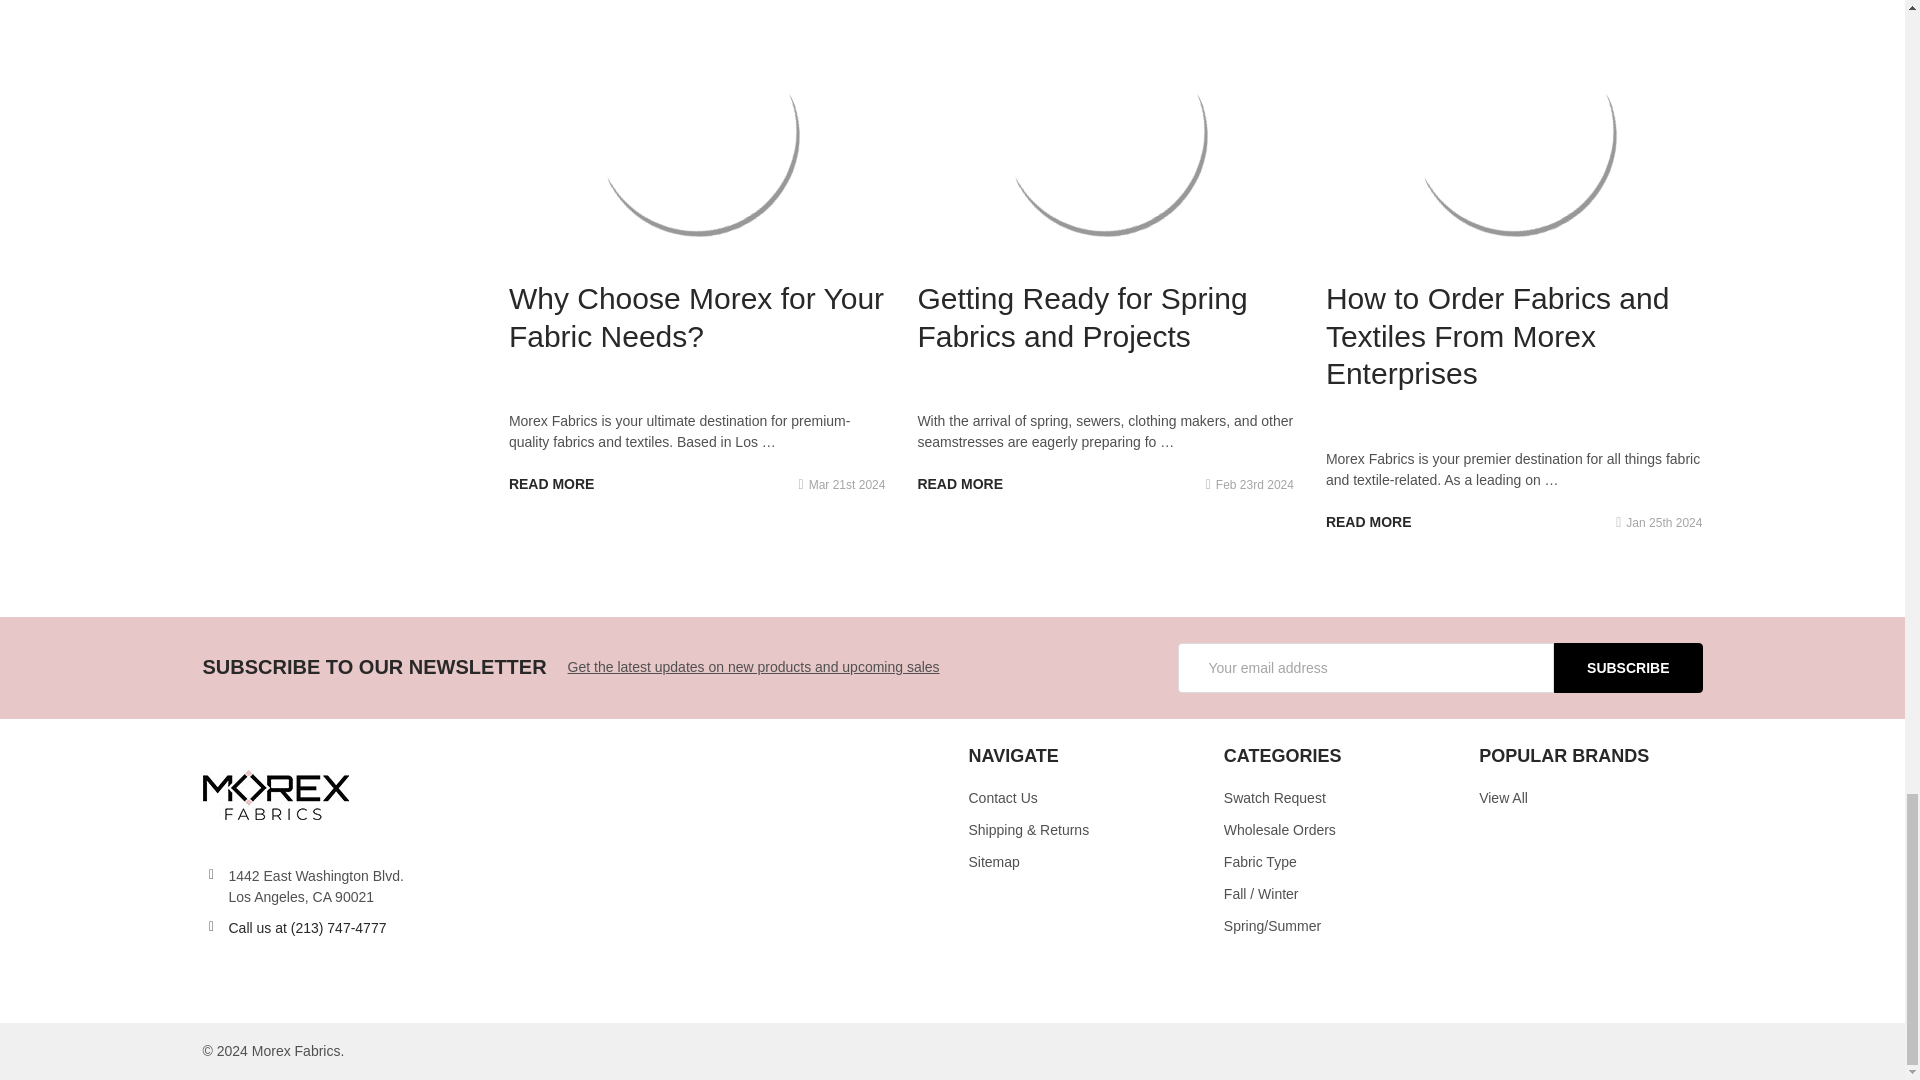  I want to click on Morex Fabrics, so click(274, 793).